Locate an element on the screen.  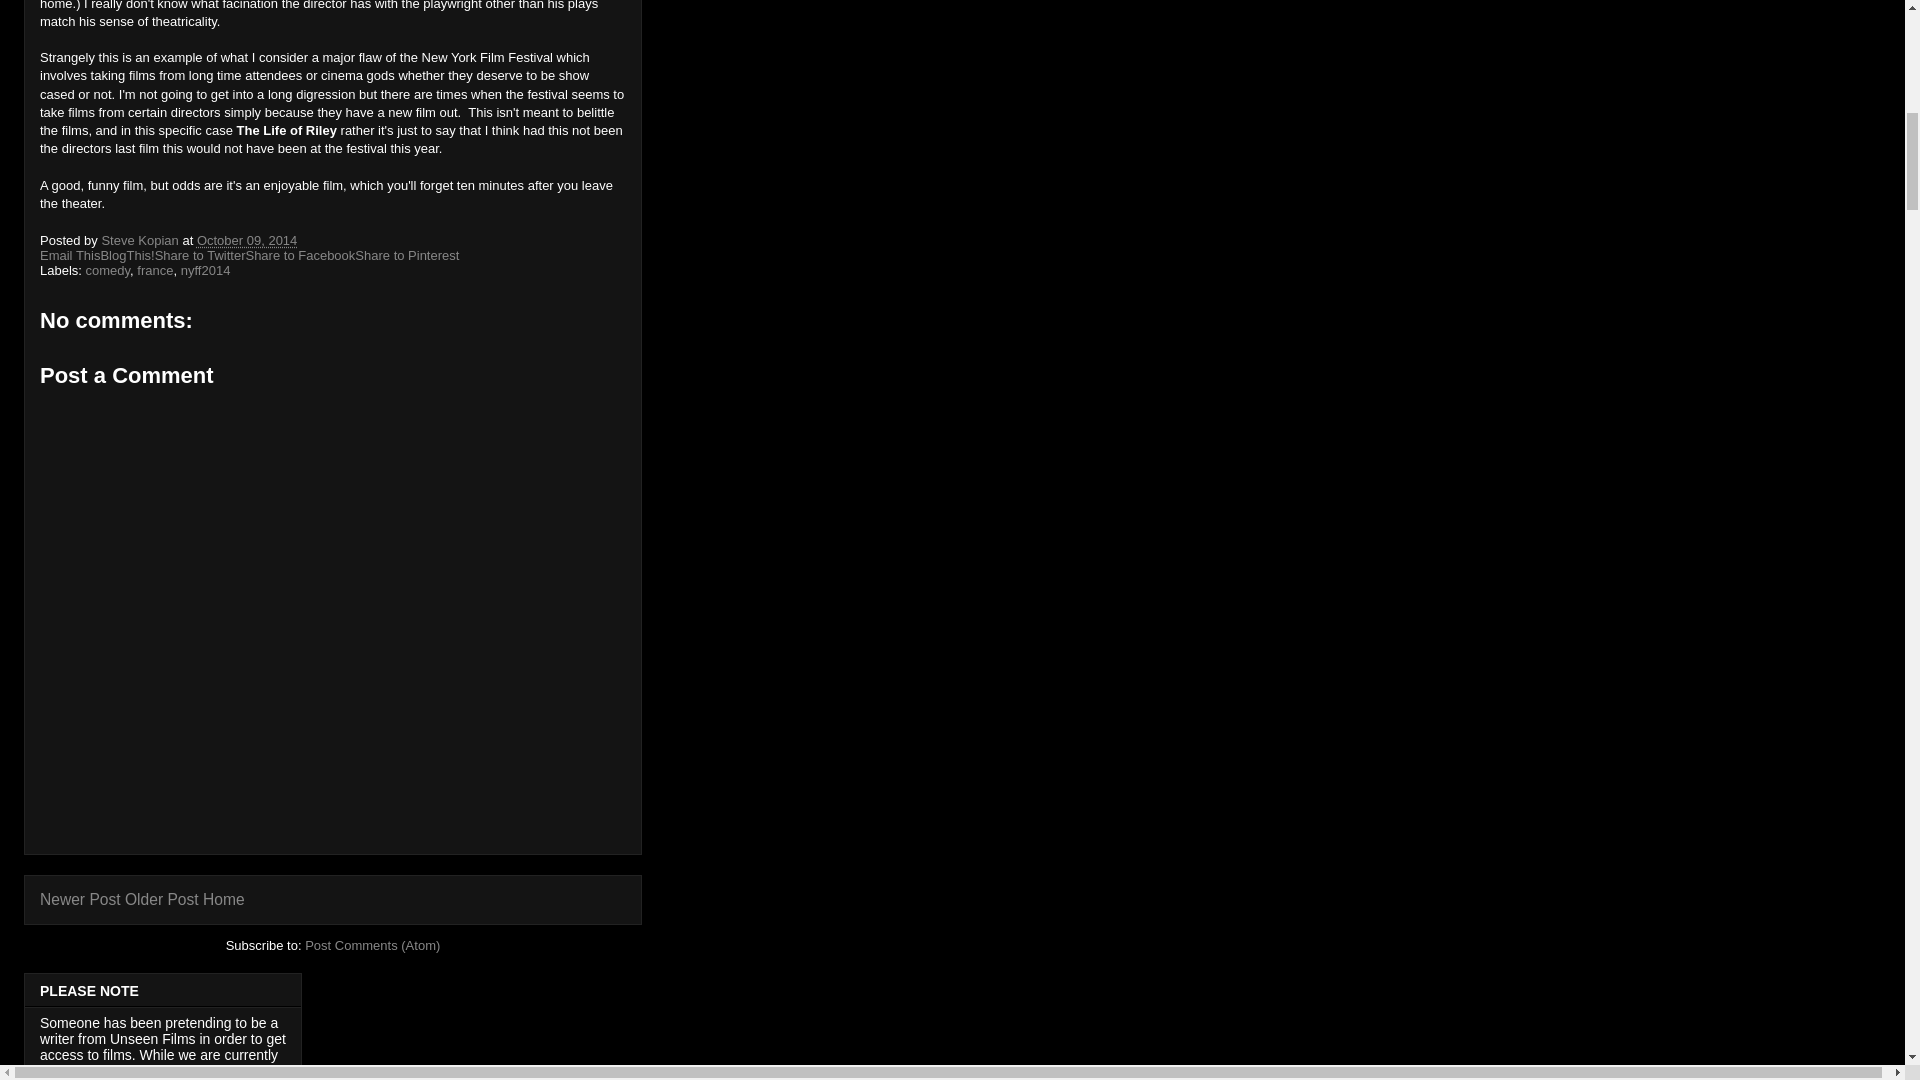
france is located at coordinates (154, 270).